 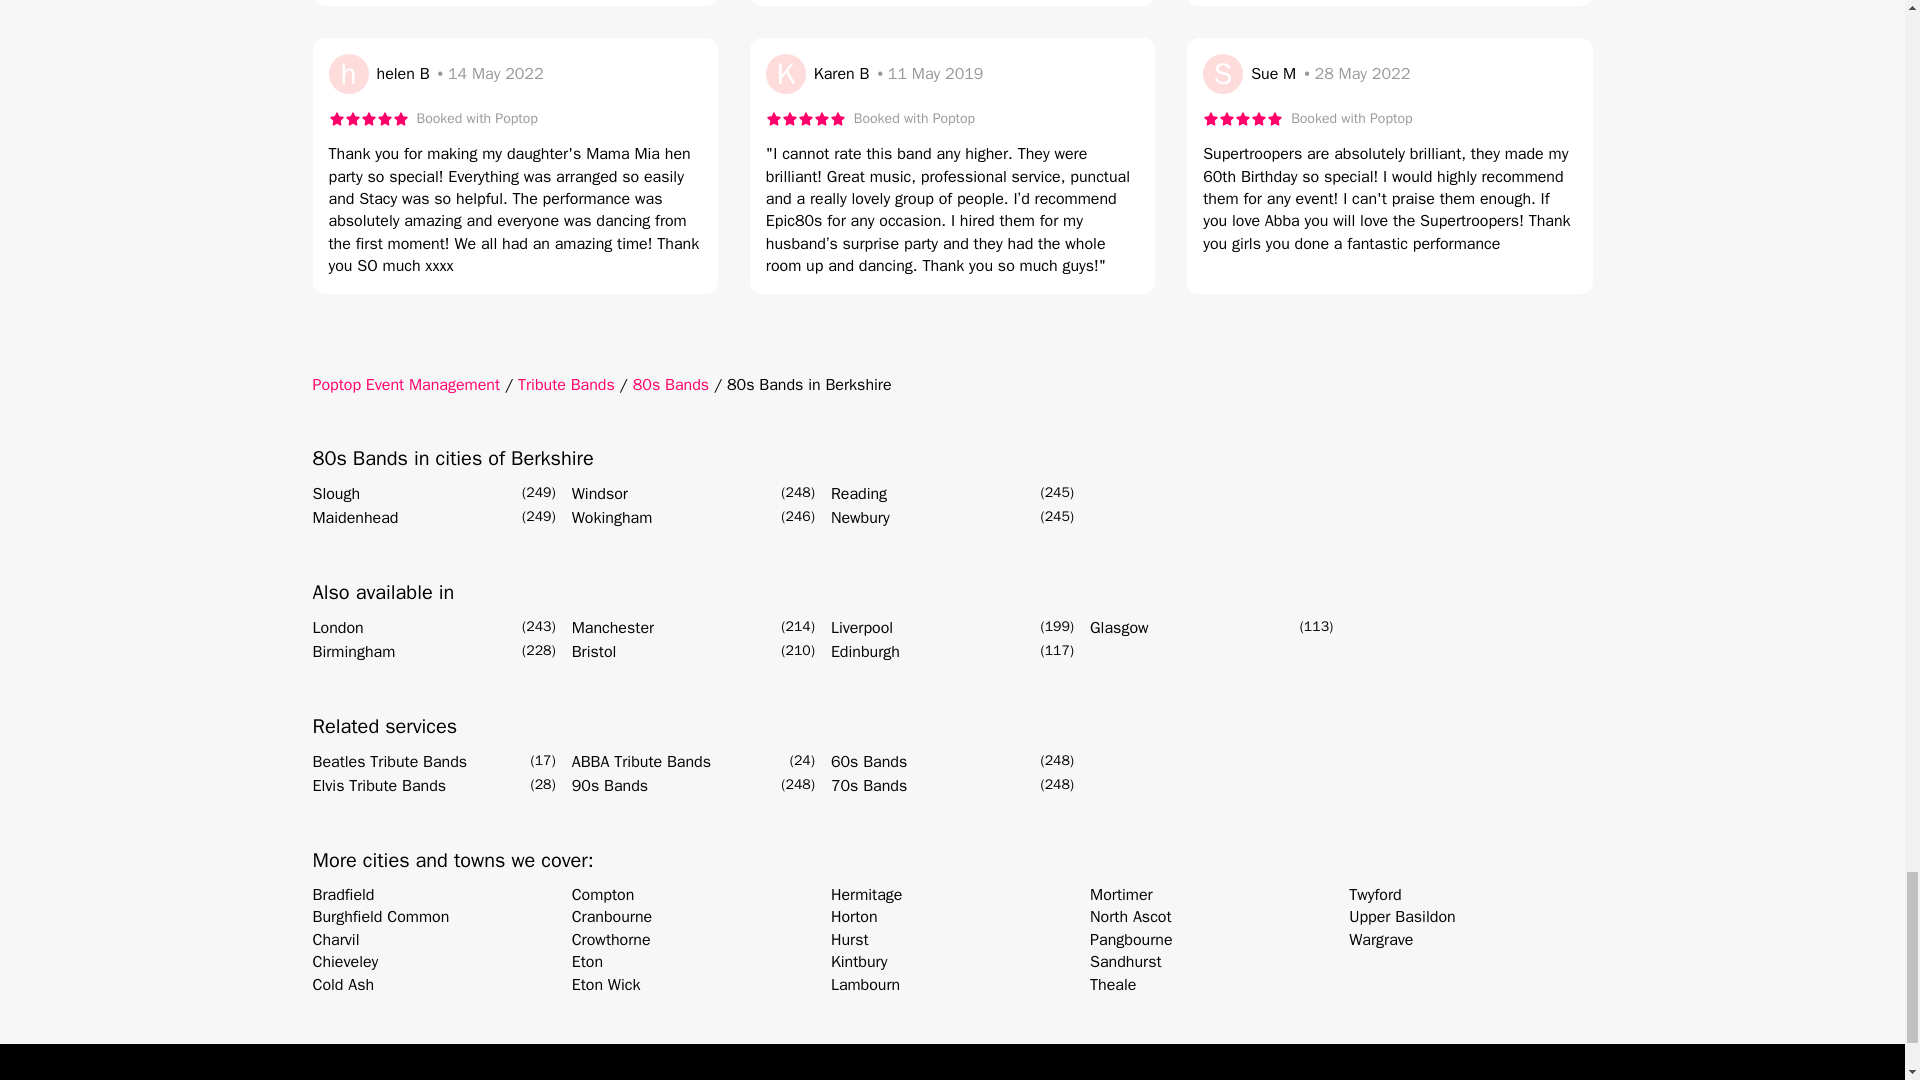 What do you see at coordinates (866, 652) in the screenshot?
I see `Edinburgh` at bounding box center [866, 652].